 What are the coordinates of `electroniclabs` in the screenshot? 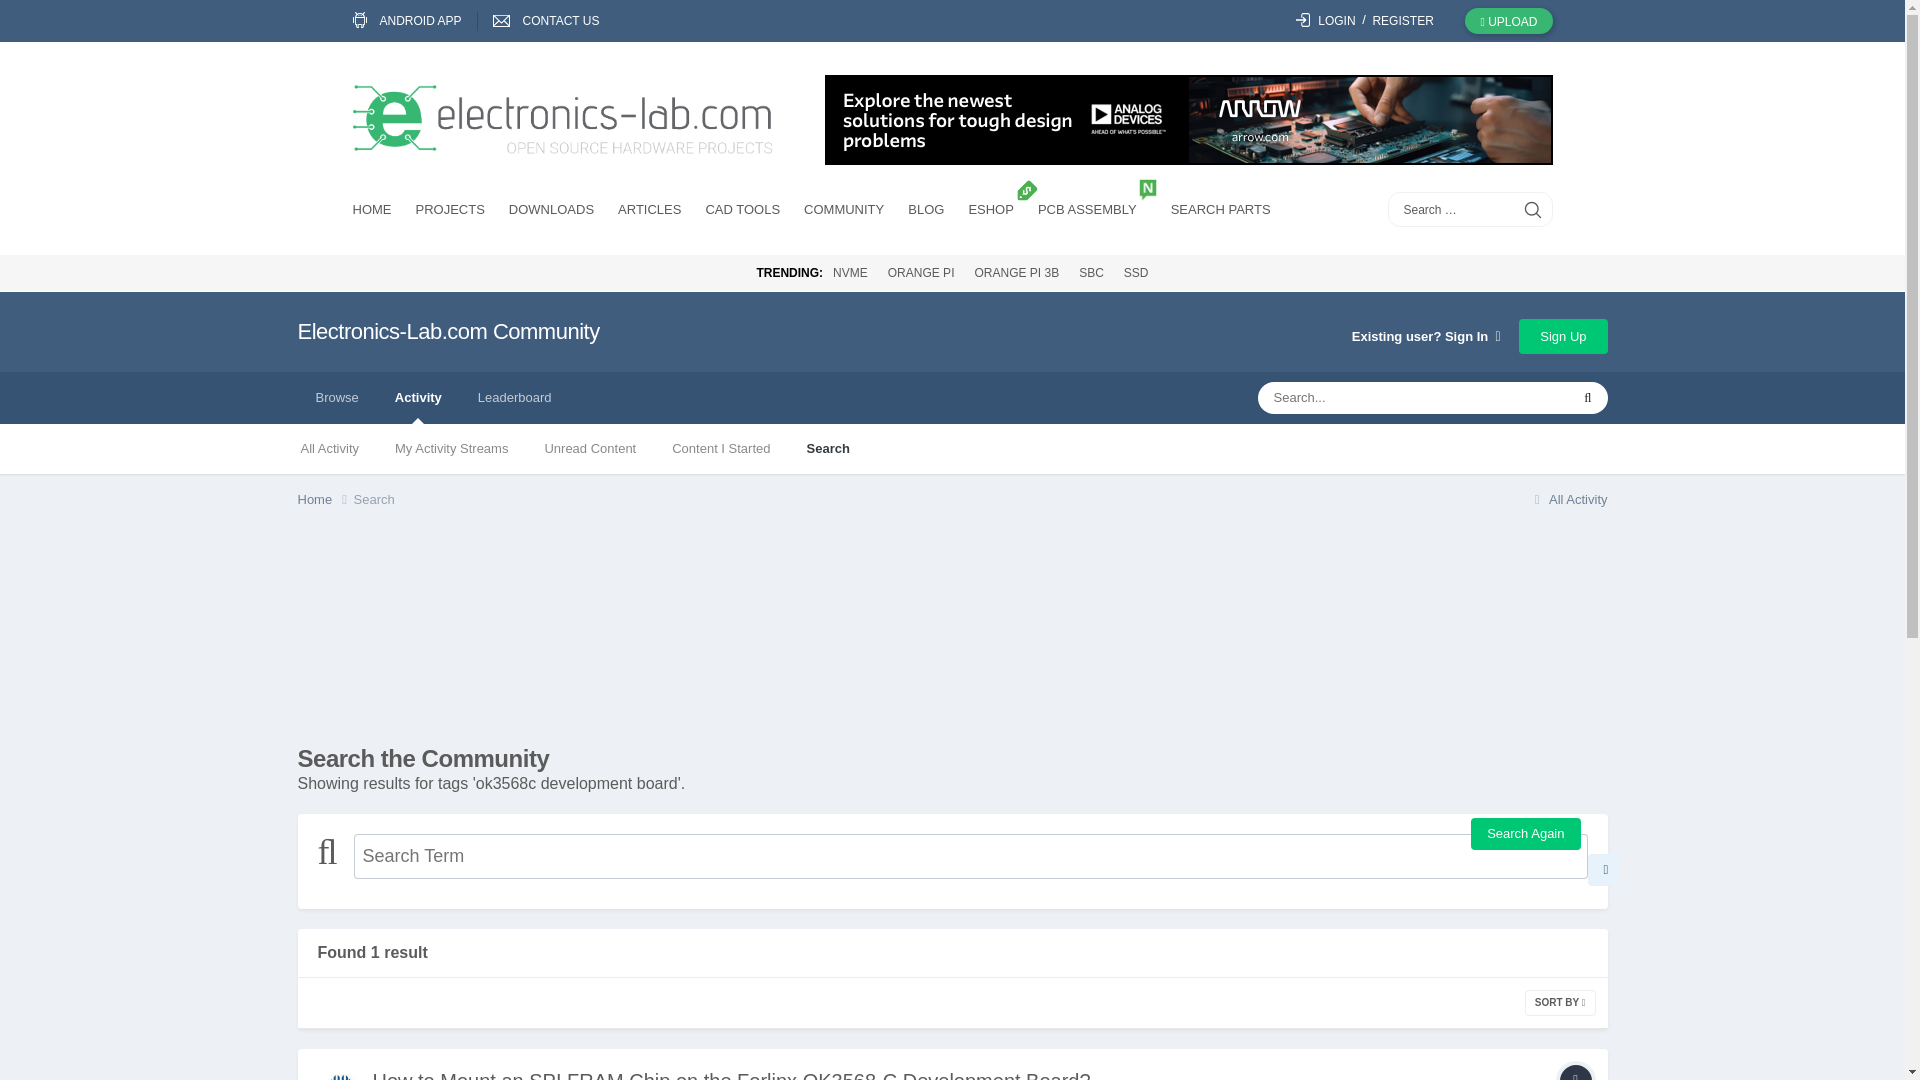 It's located at (561, 121).